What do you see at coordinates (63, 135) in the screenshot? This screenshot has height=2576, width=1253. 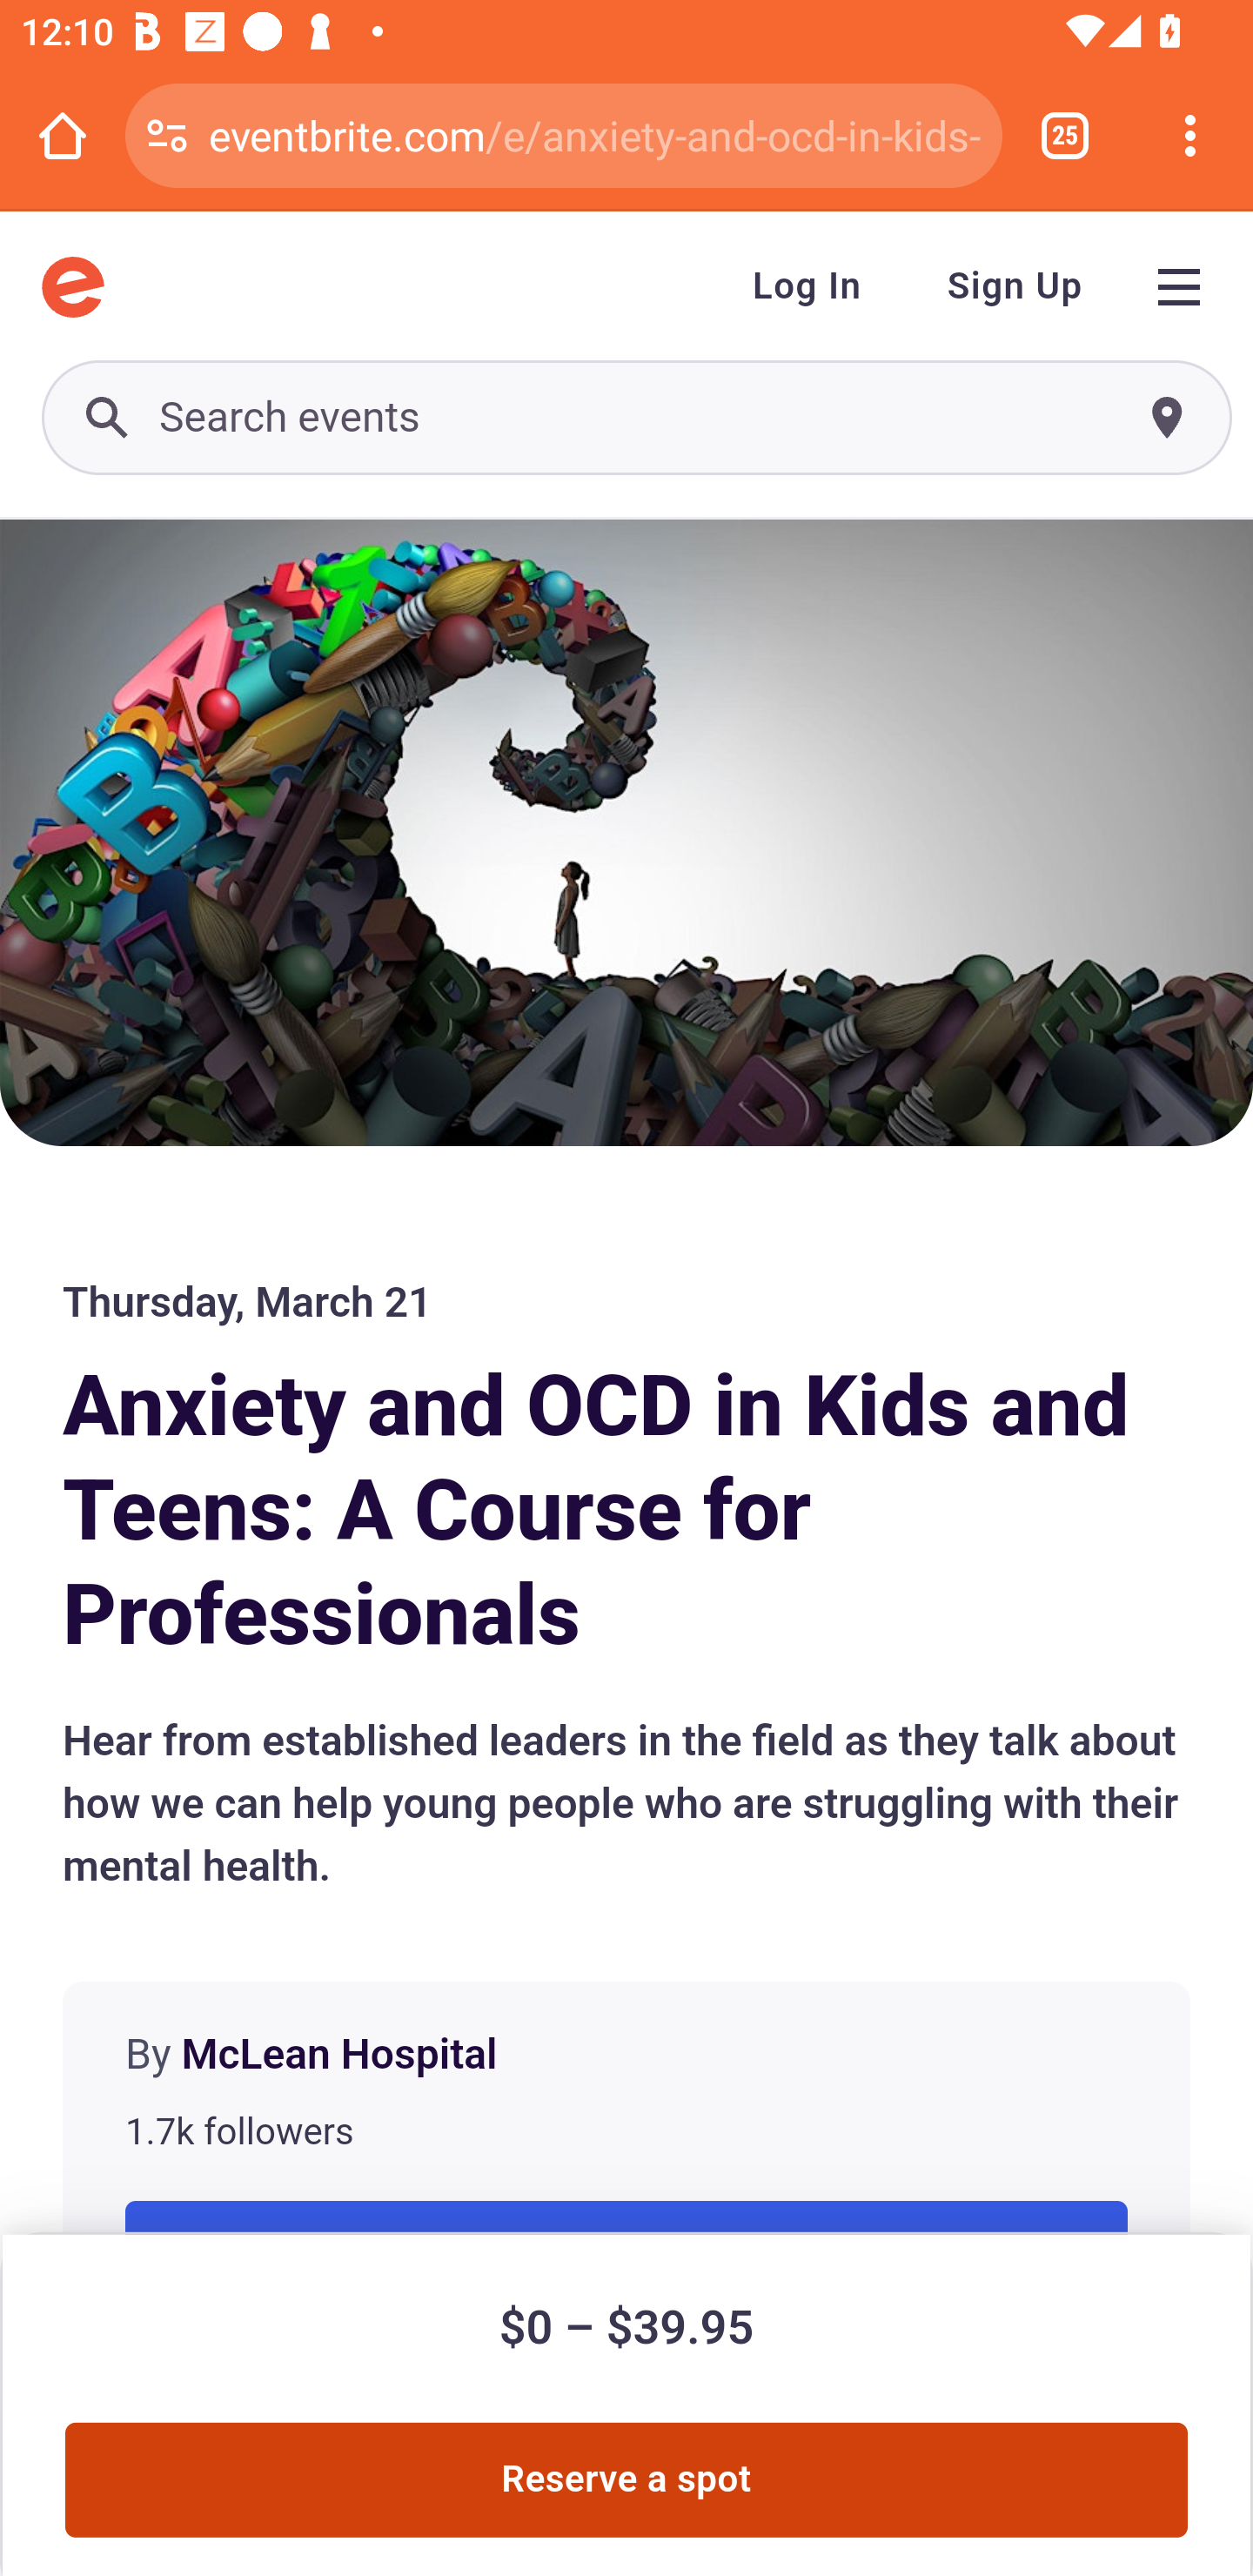 I see `Open the home page` at bounding box center [63, 135].